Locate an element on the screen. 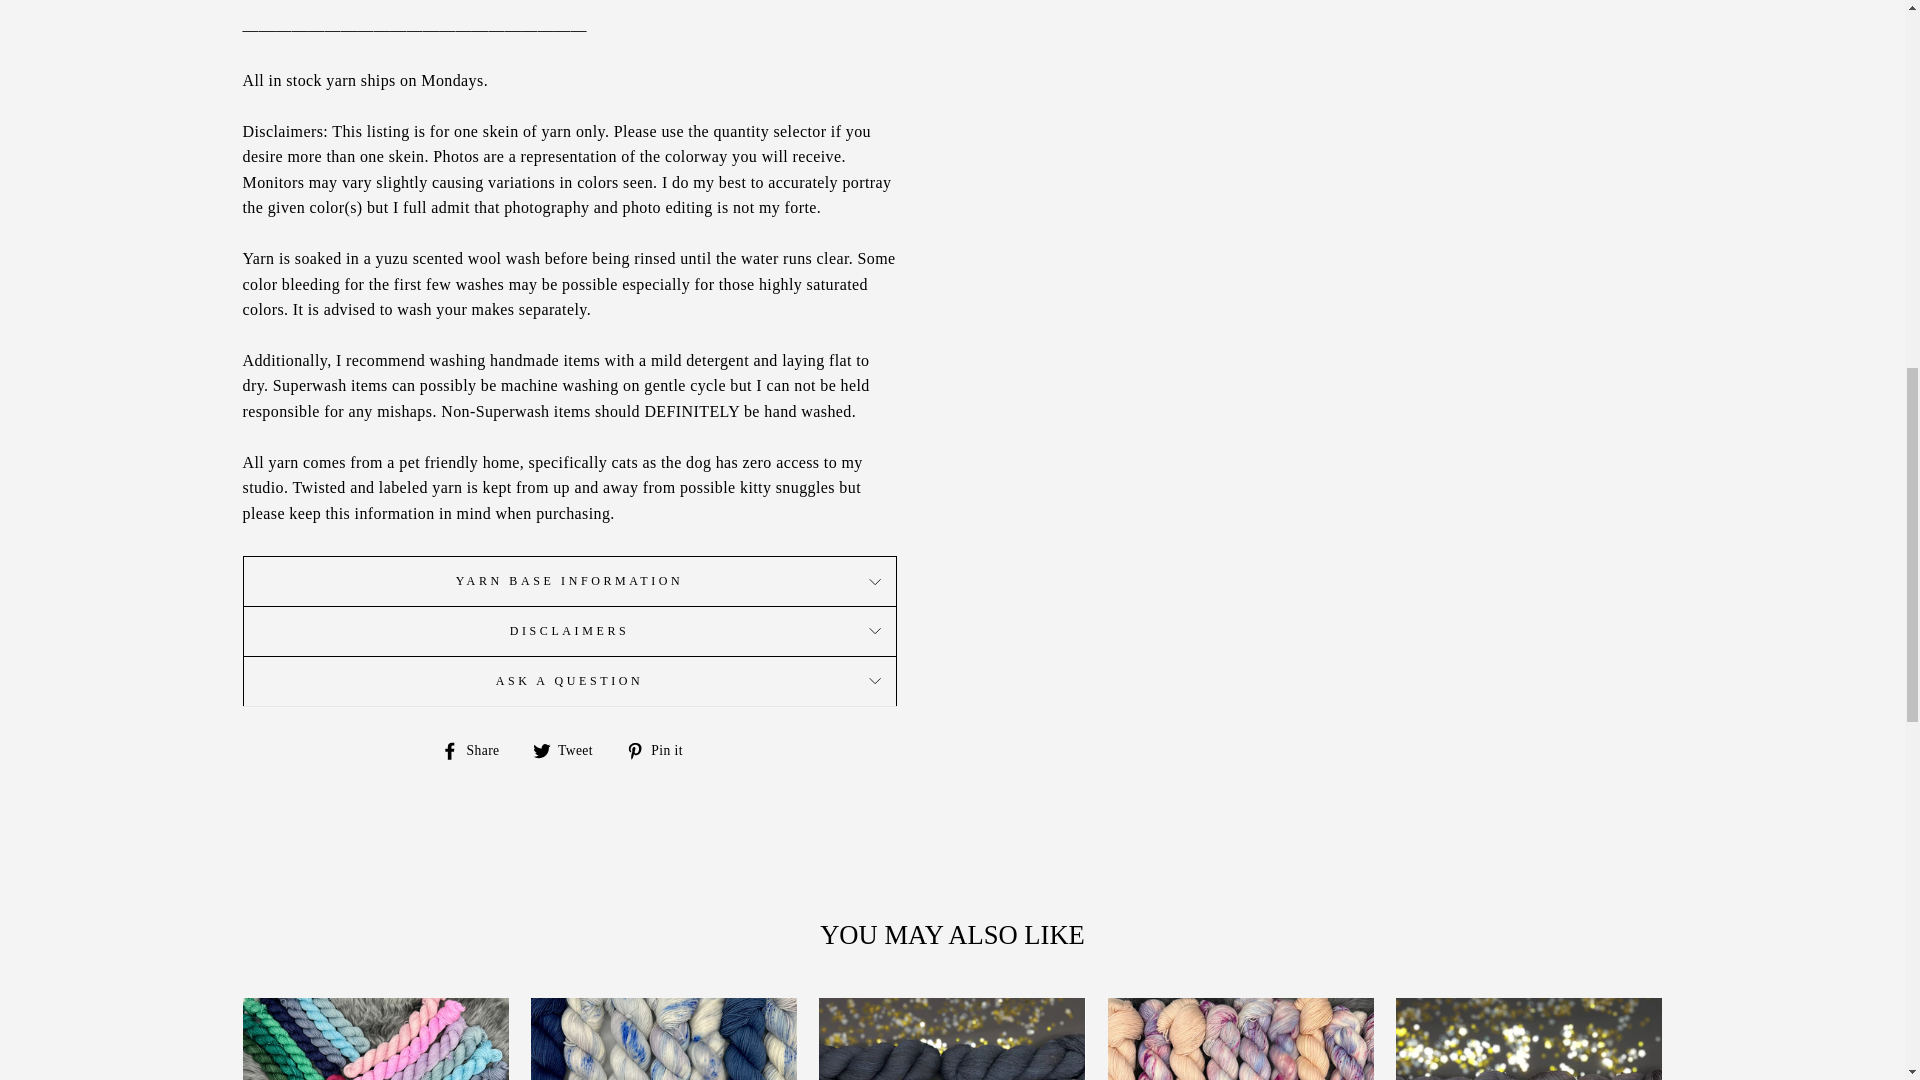 This screenshot has height=1080, width=1920. Pin on Pinterest is located at coordinates (662, 749).